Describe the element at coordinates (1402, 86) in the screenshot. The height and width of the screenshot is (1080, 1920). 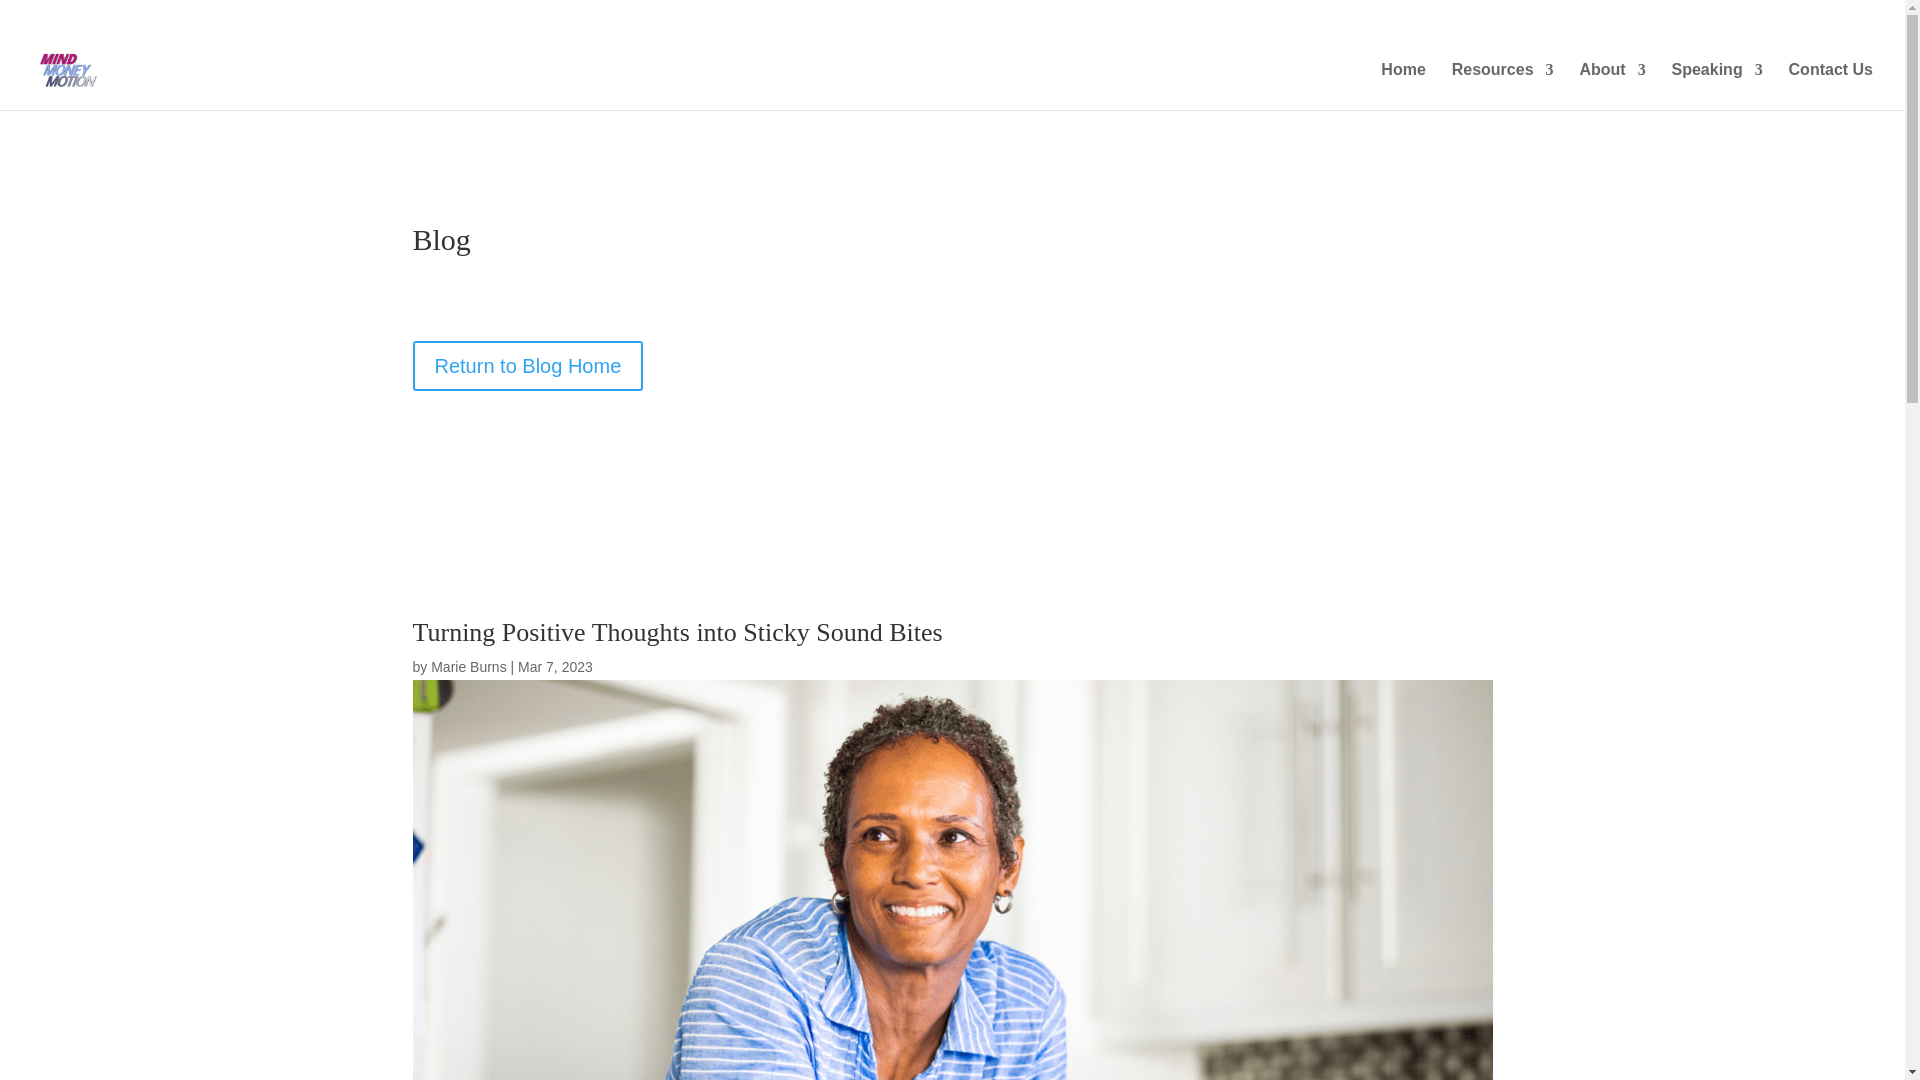
I see `Home` at that location.